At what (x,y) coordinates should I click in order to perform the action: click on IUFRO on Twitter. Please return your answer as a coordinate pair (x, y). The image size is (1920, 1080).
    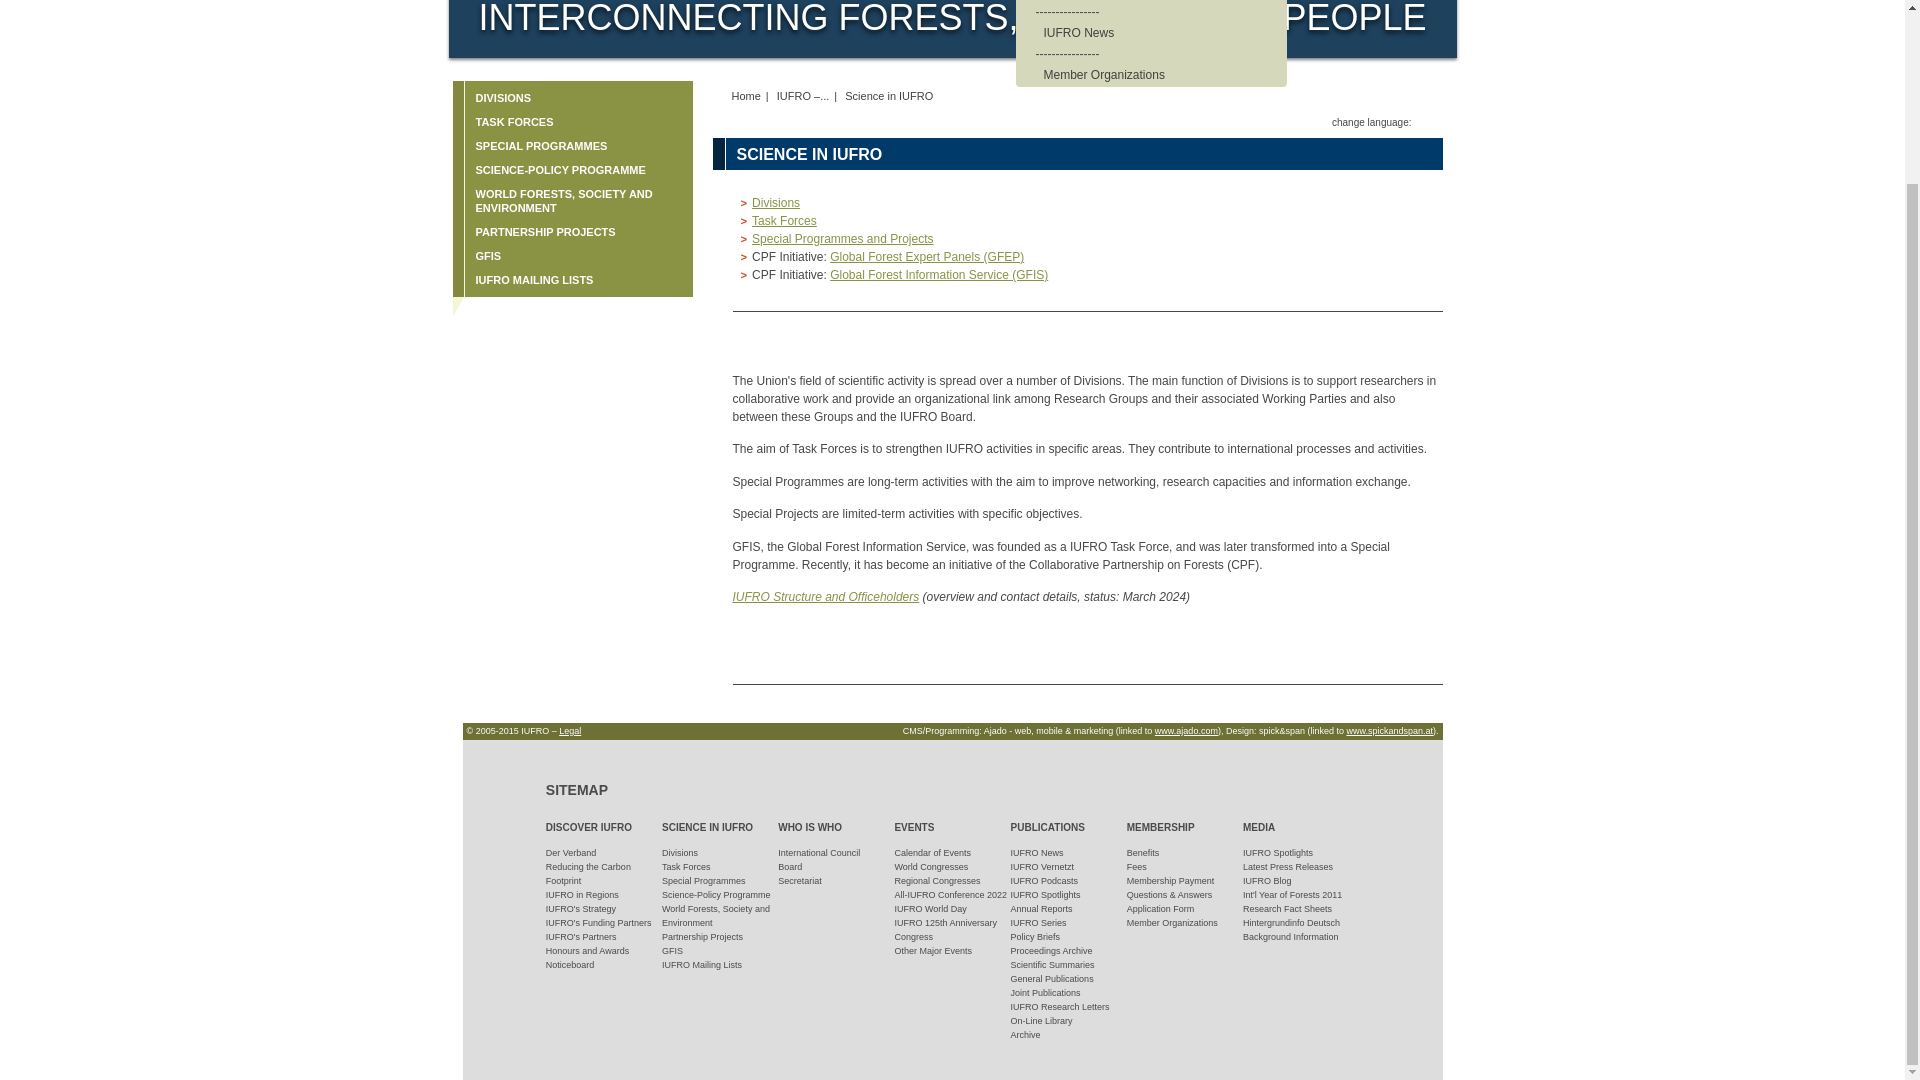
    Looking at the image, I should click on (1355, 96).